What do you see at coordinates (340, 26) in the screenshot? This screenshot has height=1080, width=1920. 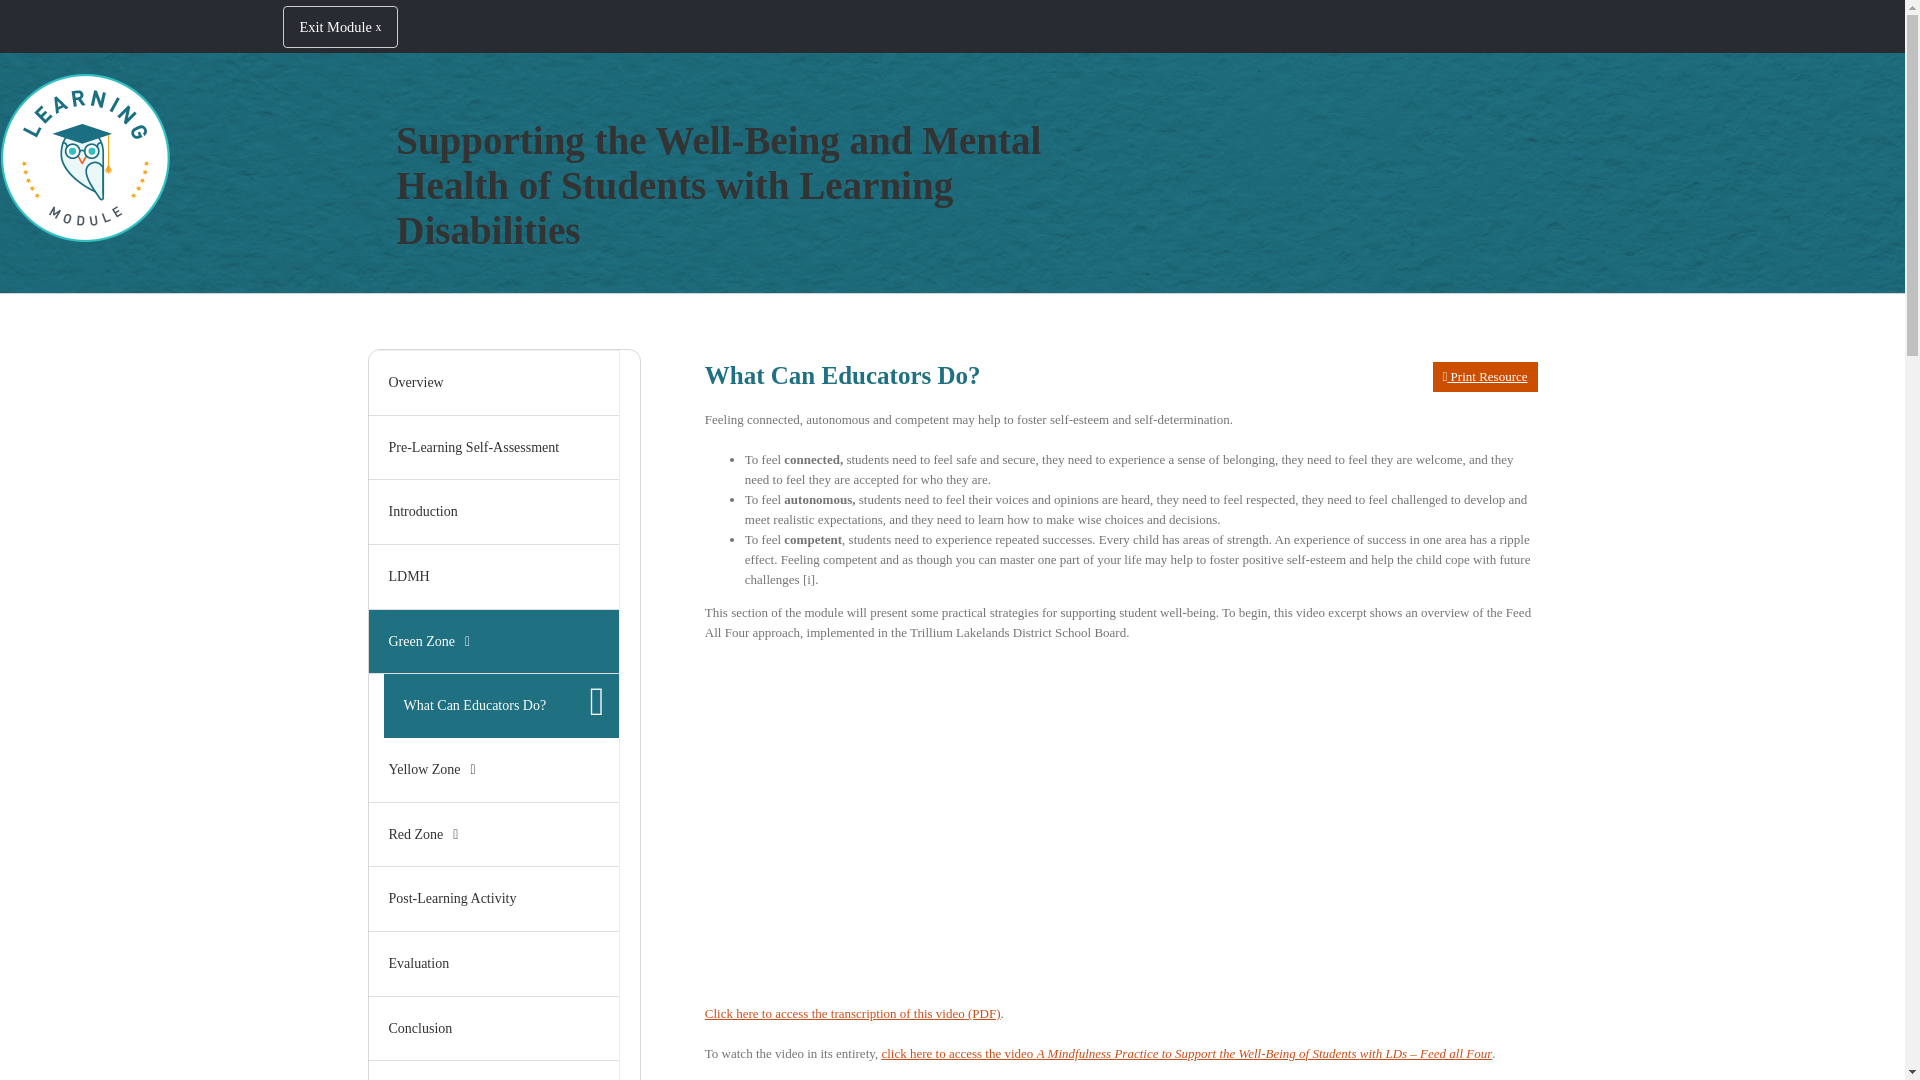 I see `Exit Module x` at bounding box center [340, 26].